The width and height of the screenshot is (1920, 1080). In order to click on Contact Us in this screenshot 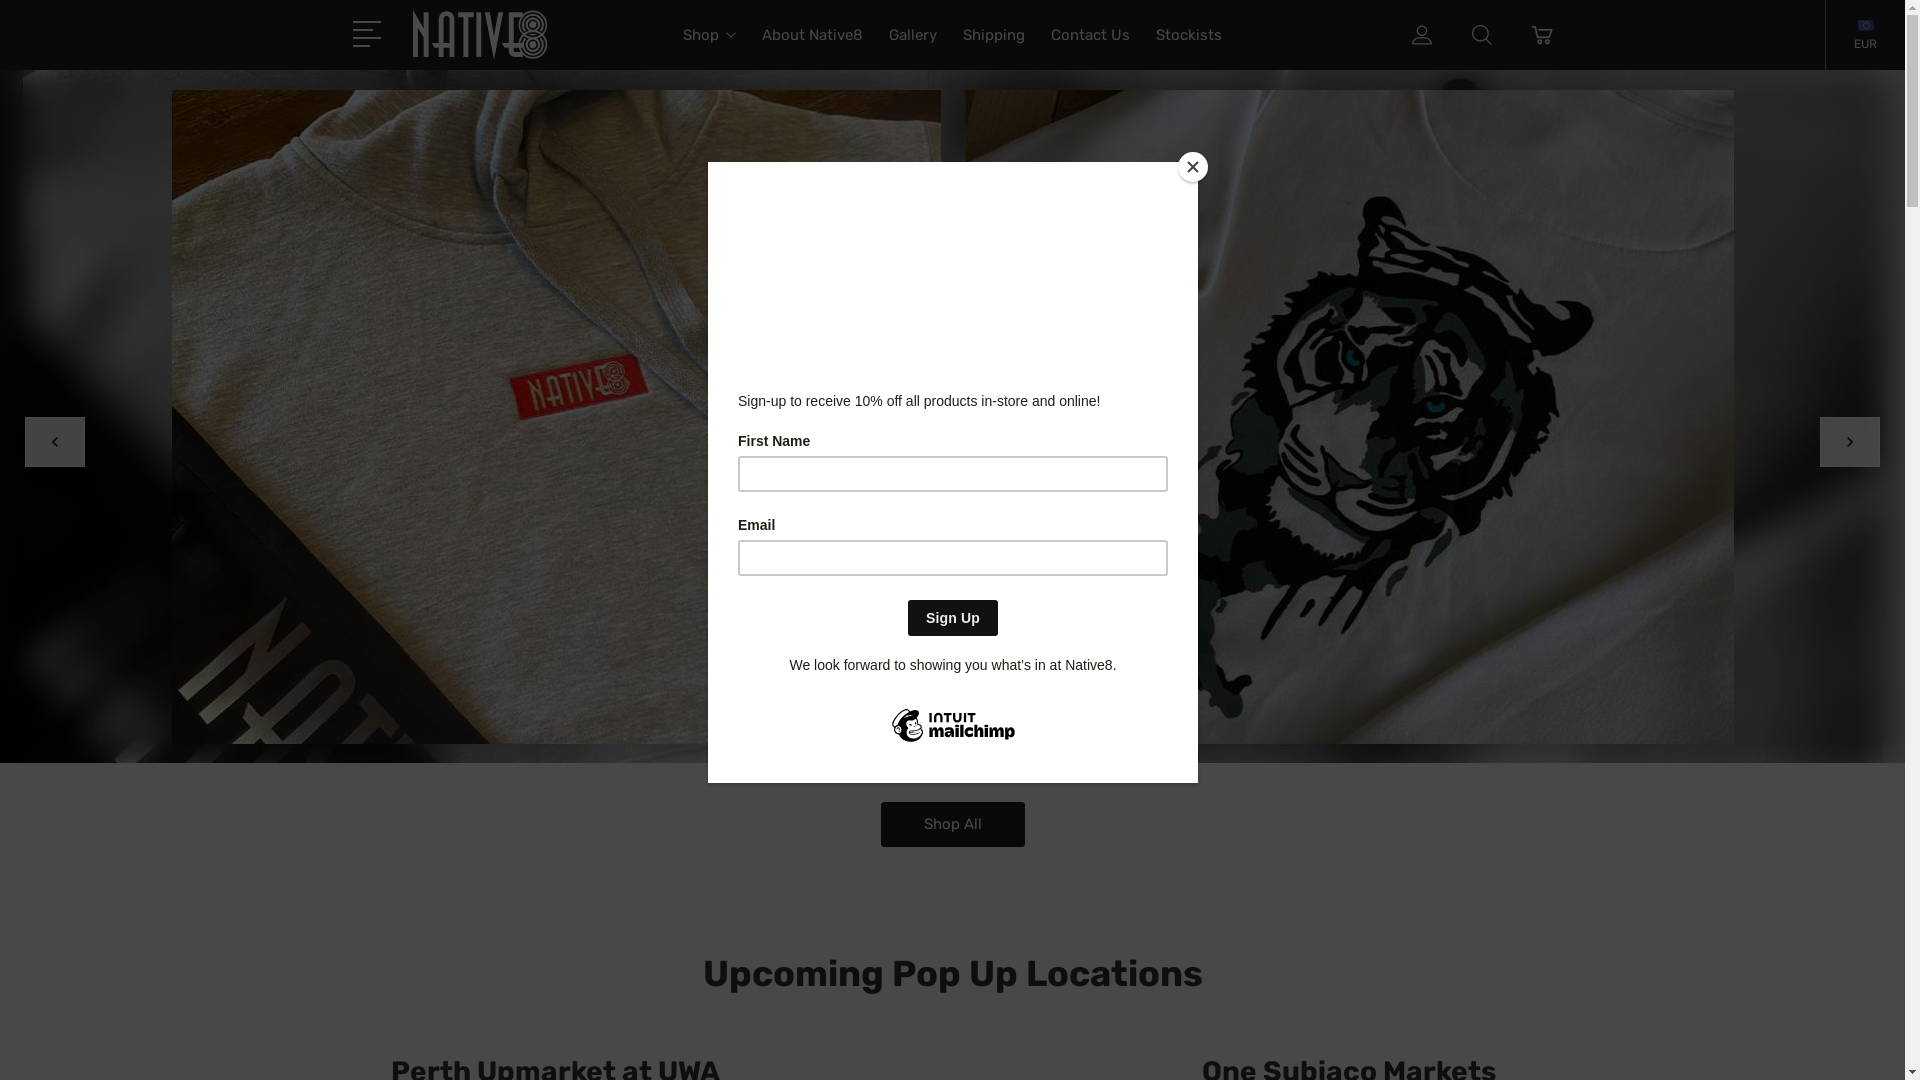, I will do `click(1090, 47)`.